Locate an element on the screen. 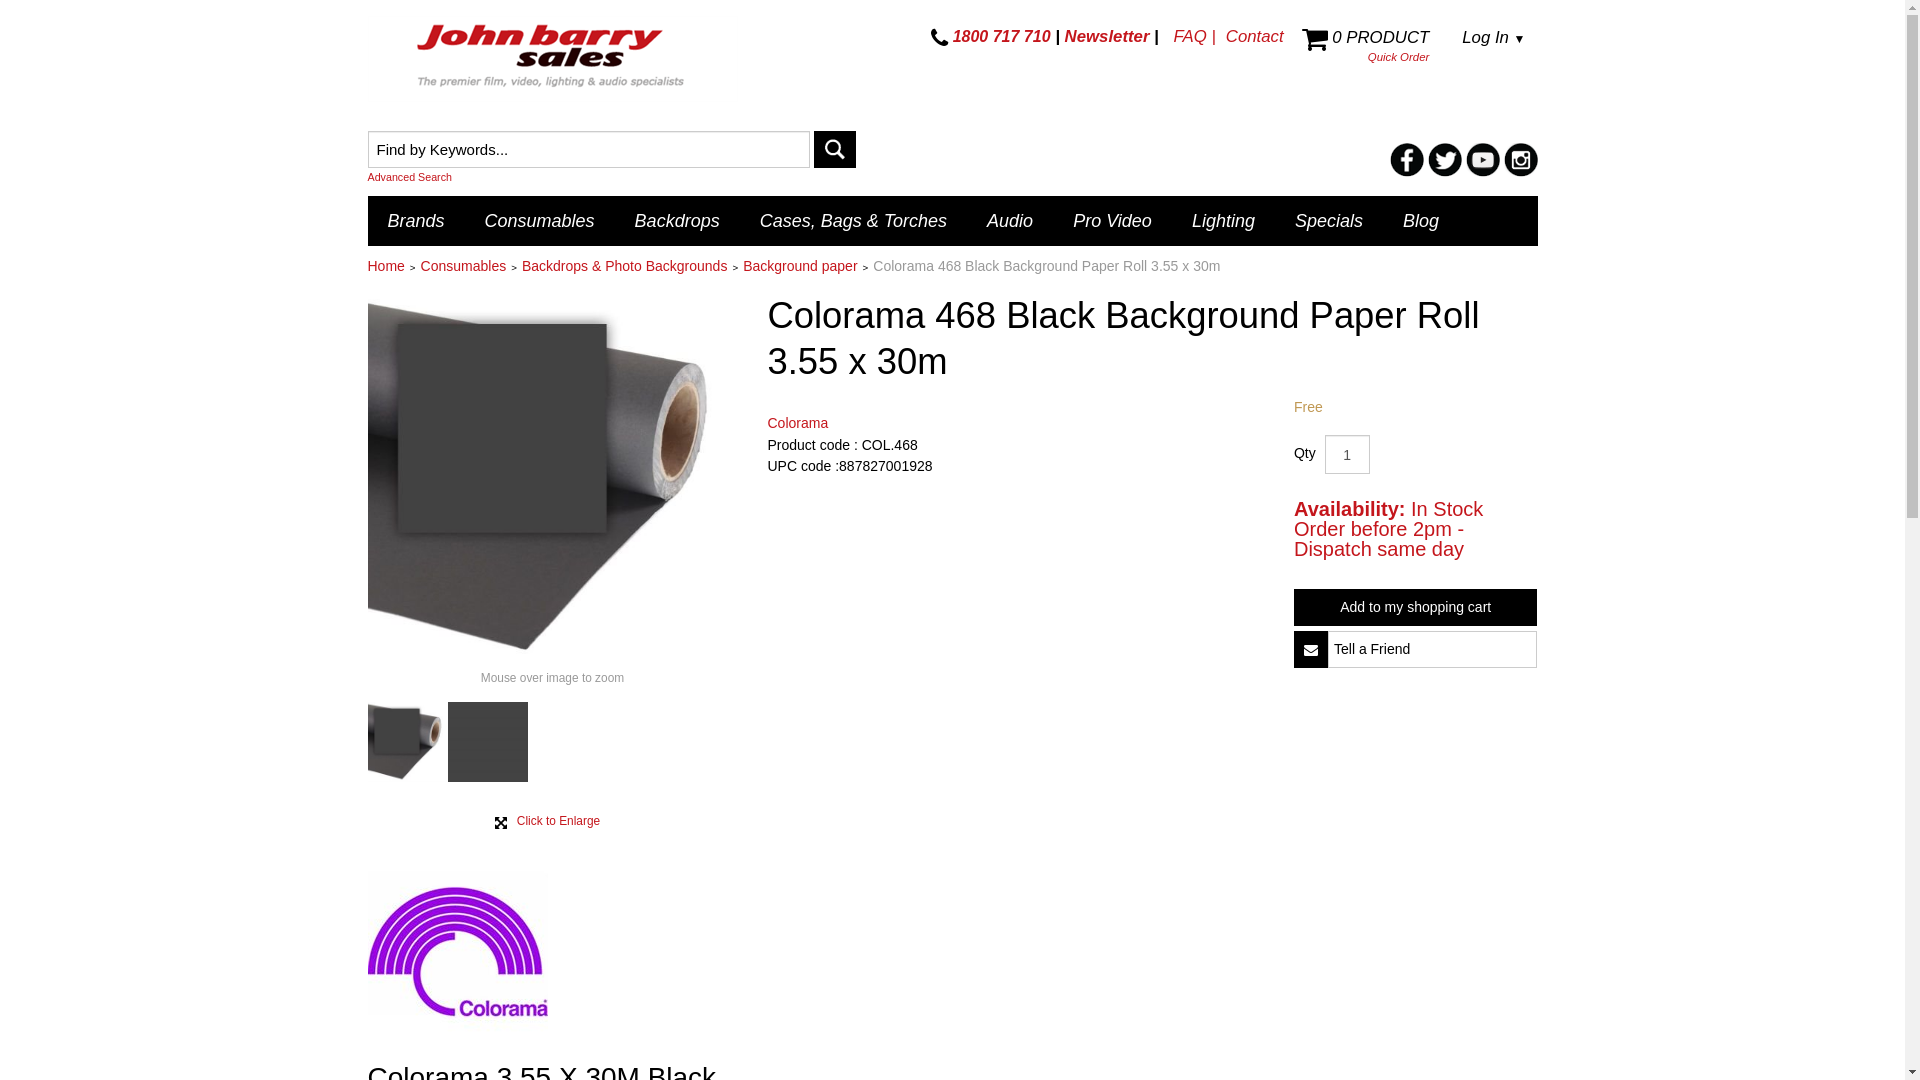  John Barry Sales is located at coordinates (553, 59).